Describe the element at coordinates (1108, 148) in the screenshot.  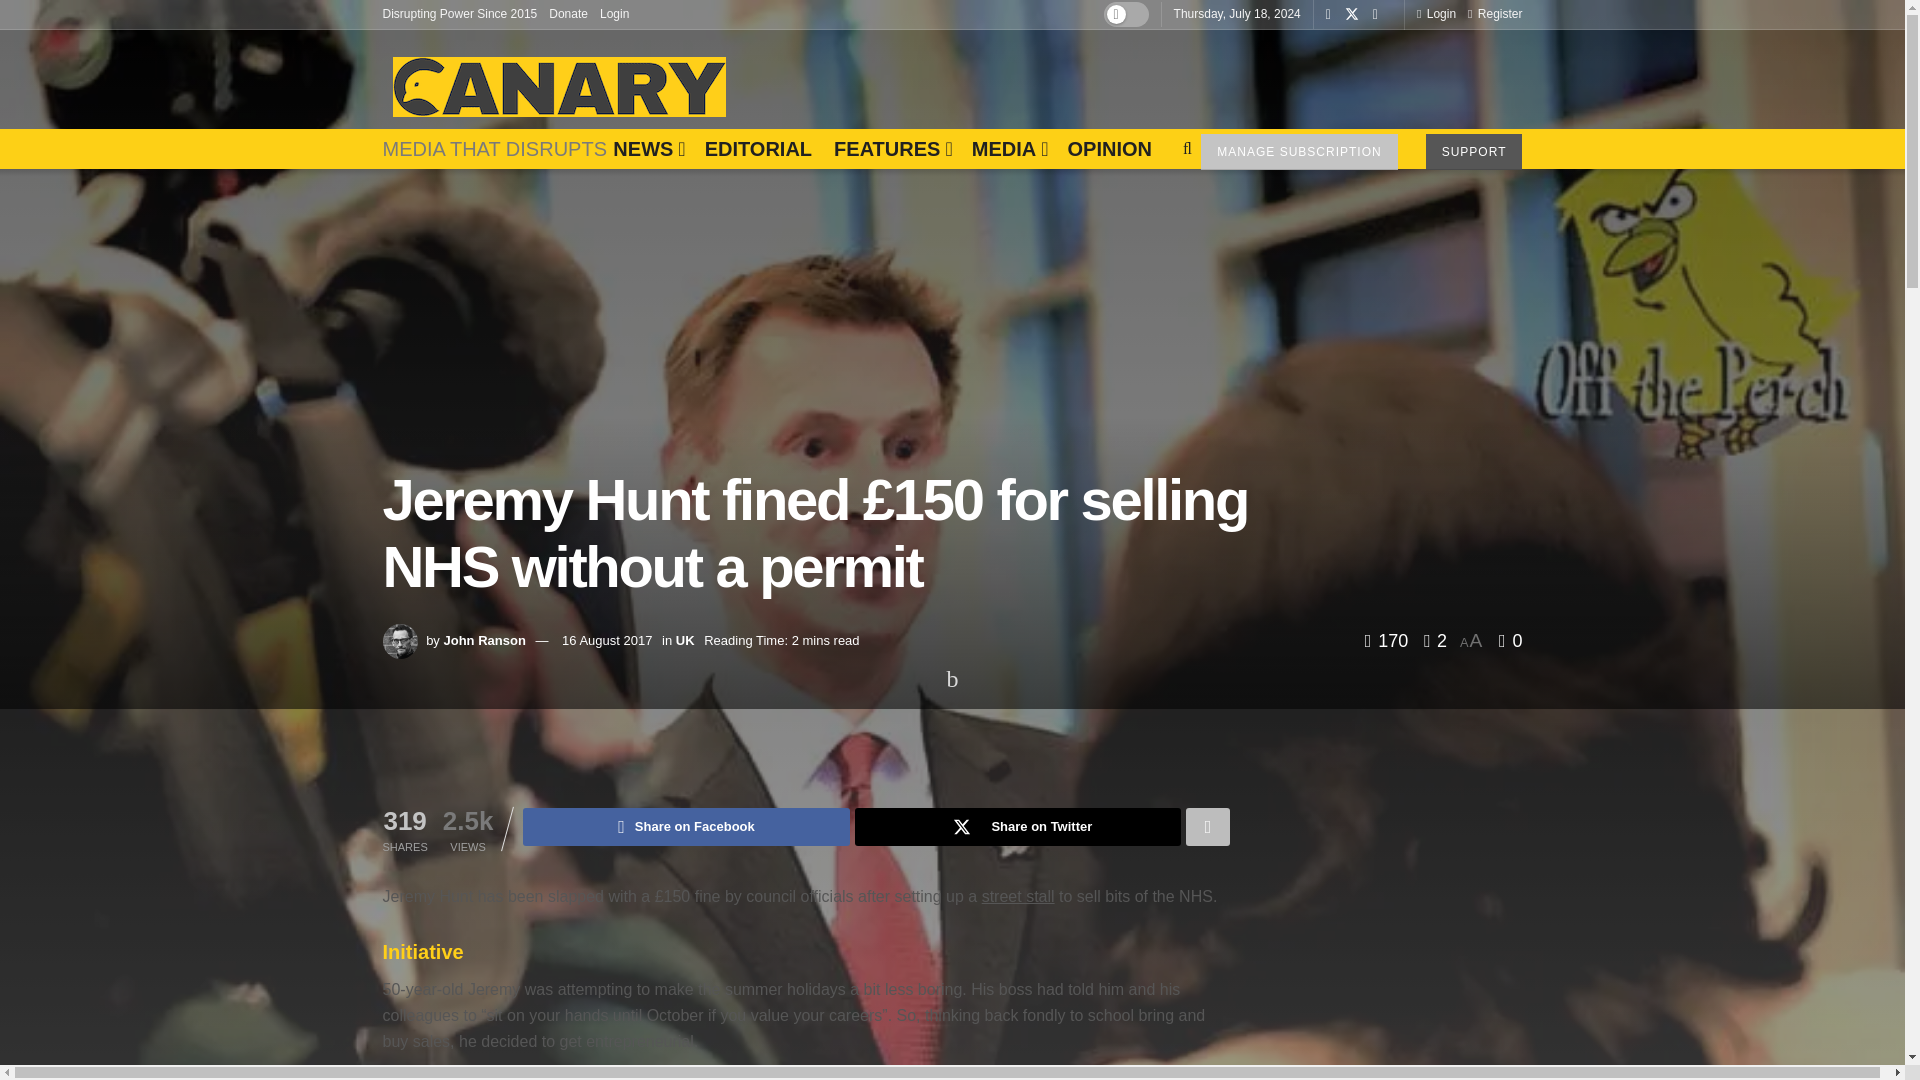
I see `OPINION` at that location.